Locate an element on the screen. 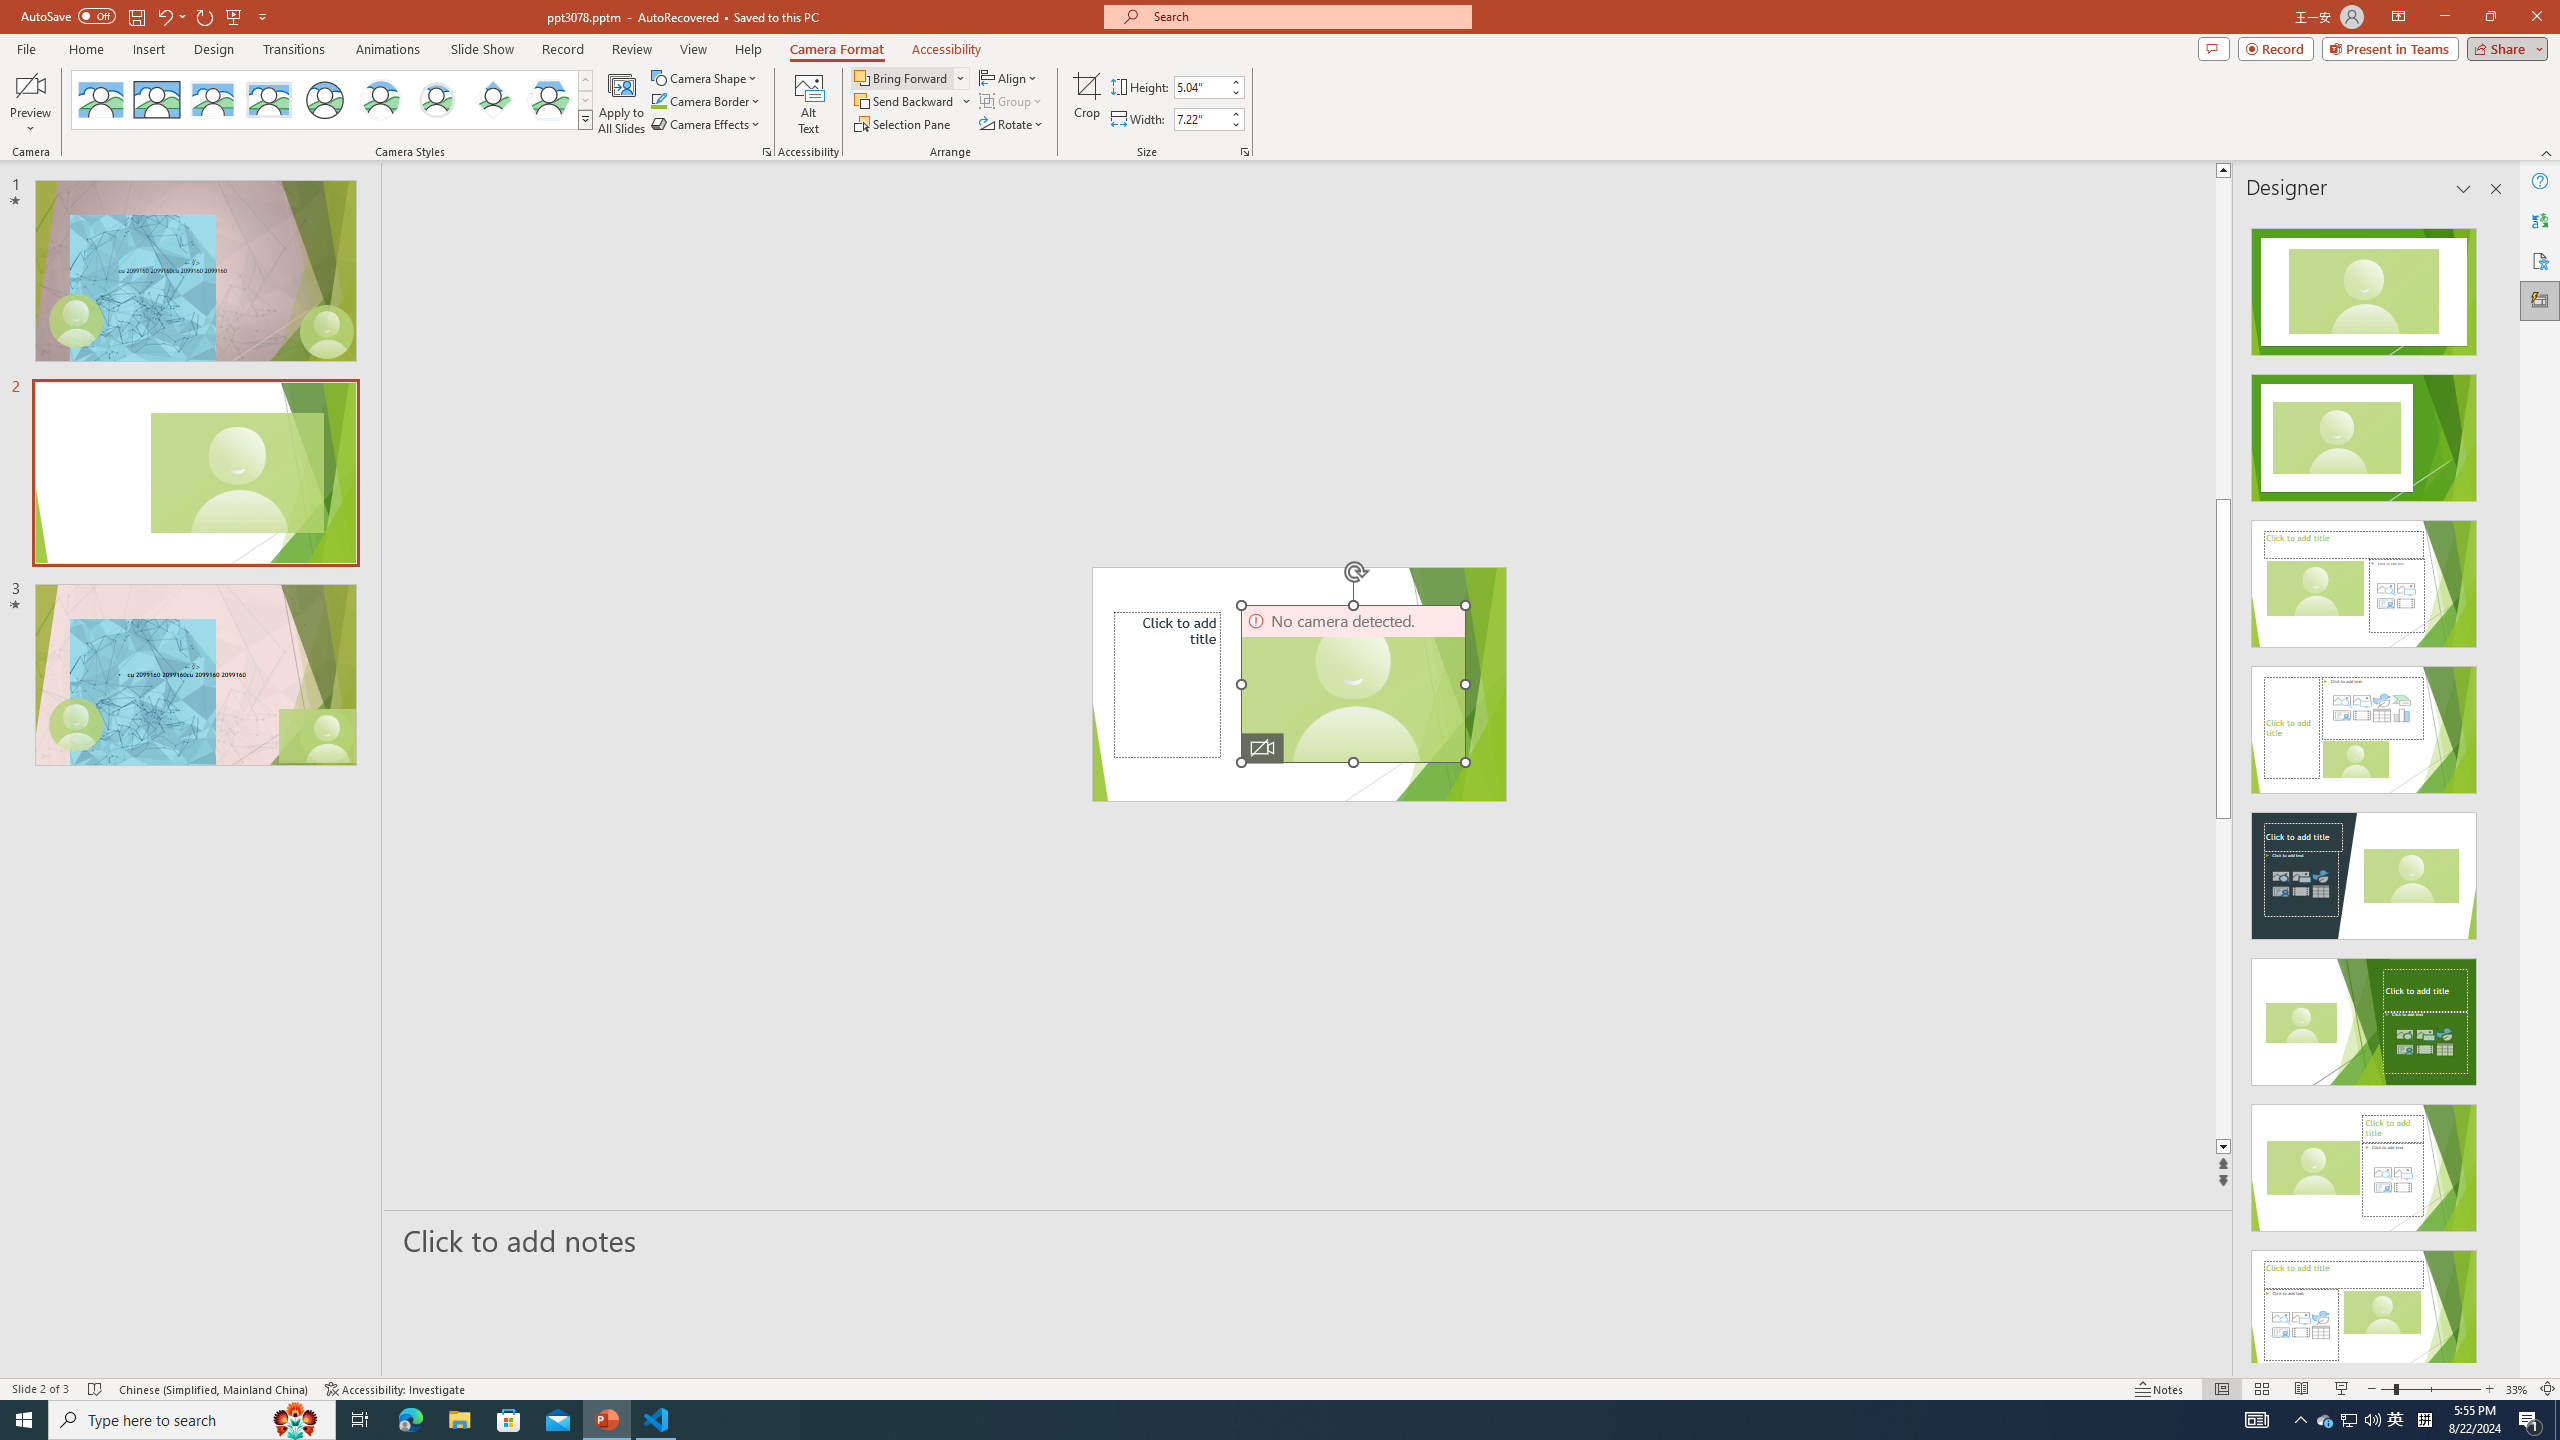 The height and width of the screenshot is (1440, 2560). Simple Frame Circle is located at coordinates (324, 100).